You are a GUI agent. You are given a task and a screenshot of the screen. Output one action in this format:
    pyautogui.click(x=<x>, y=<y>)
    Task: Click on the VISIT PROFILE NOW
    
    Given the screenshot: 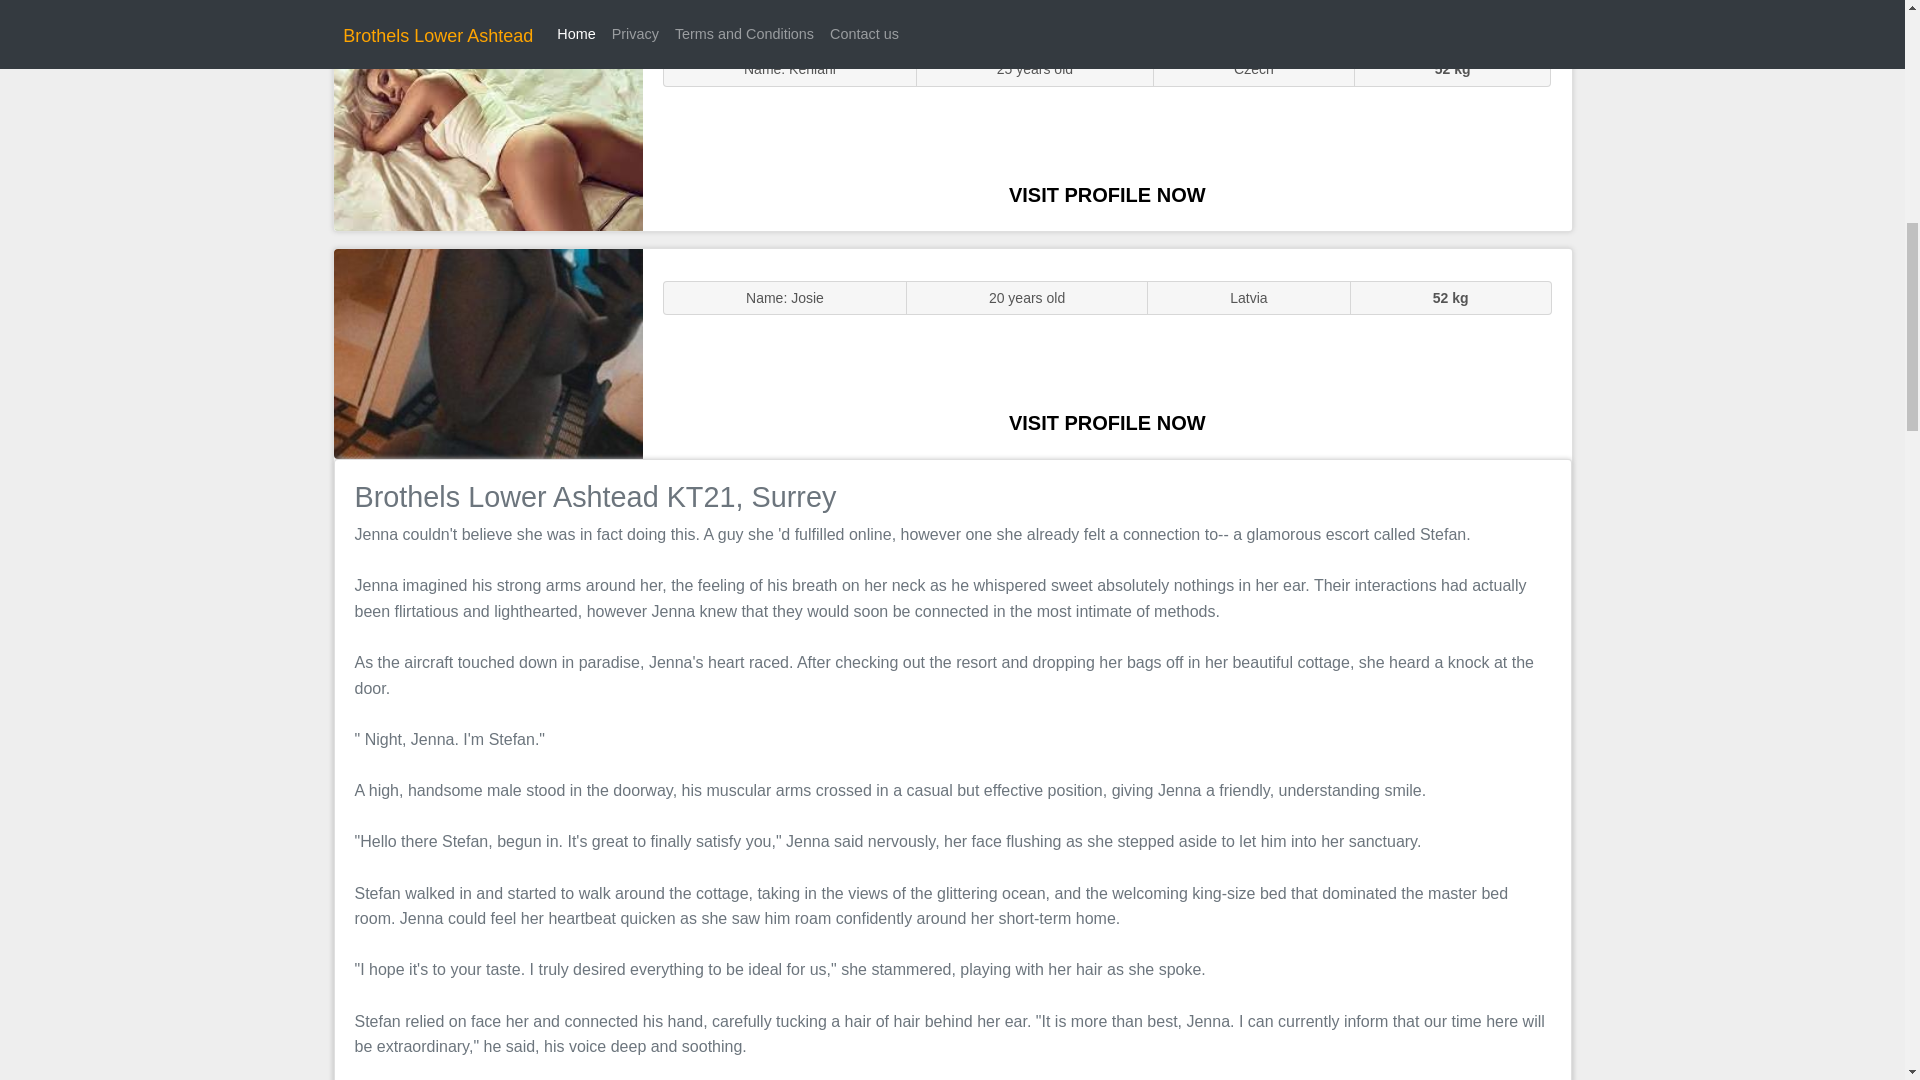 What is the action you would take?
    pyautogui.click(x=1107, y=194)
    